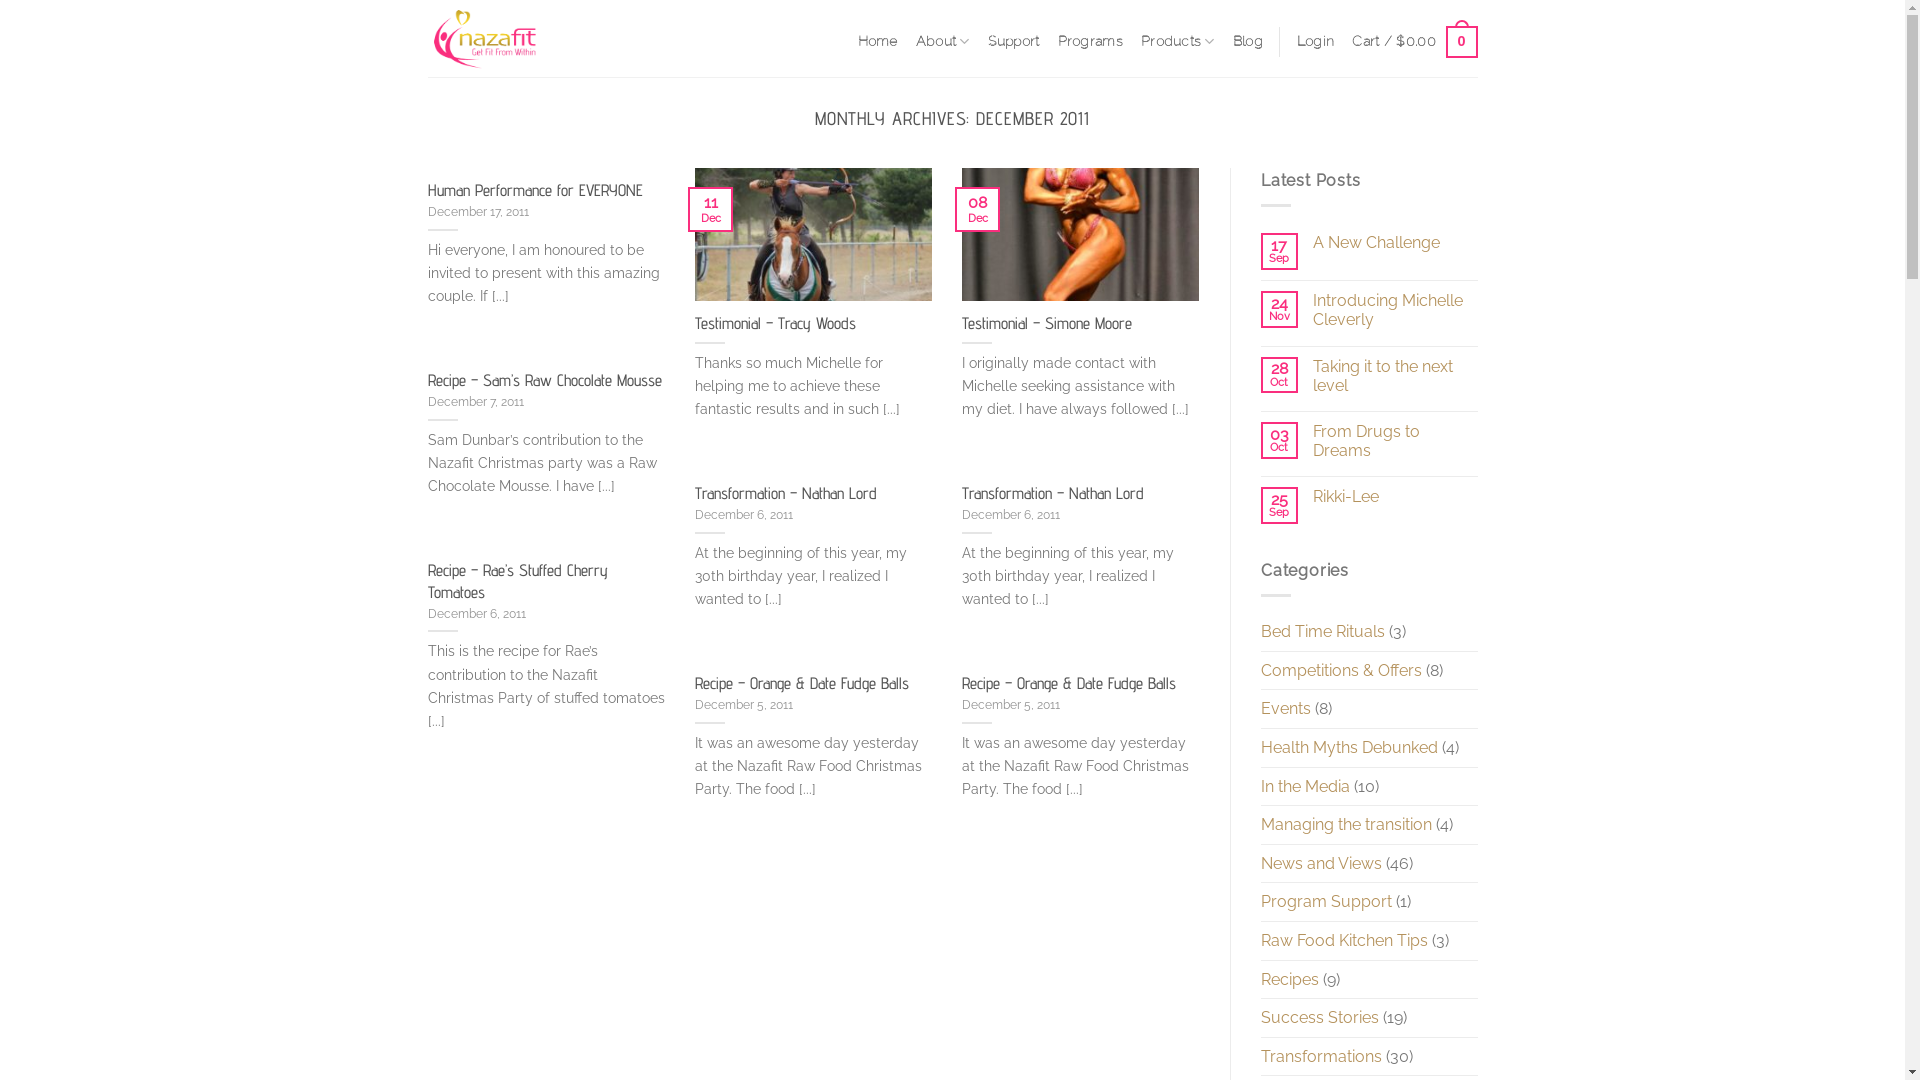 The height and width of the screenshot is (1080, 1920). Describe the element at coordinates (1414, 42) in the screenshot. I see `Cart / $0.00
0` at that location.